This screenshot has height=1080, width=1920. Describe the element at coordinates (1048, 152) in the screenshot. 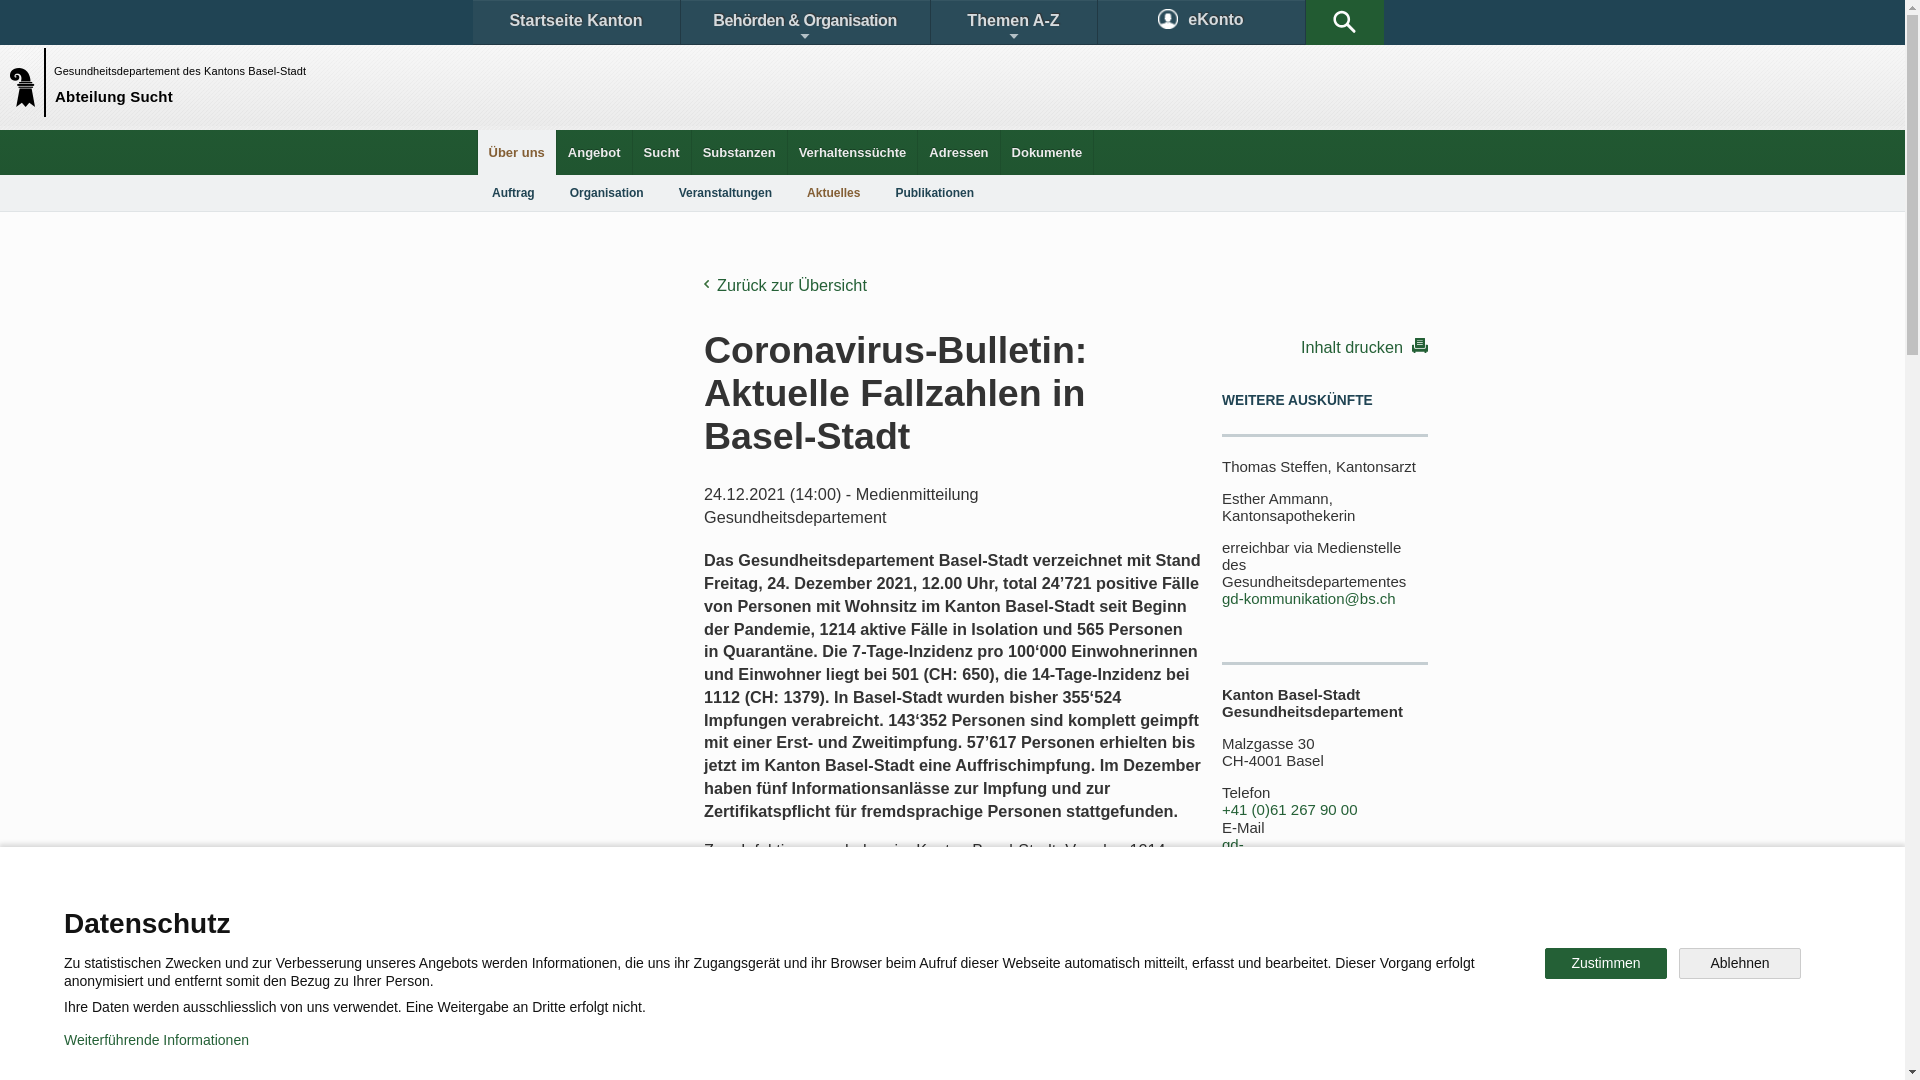

I see `Dokumente` at that location.